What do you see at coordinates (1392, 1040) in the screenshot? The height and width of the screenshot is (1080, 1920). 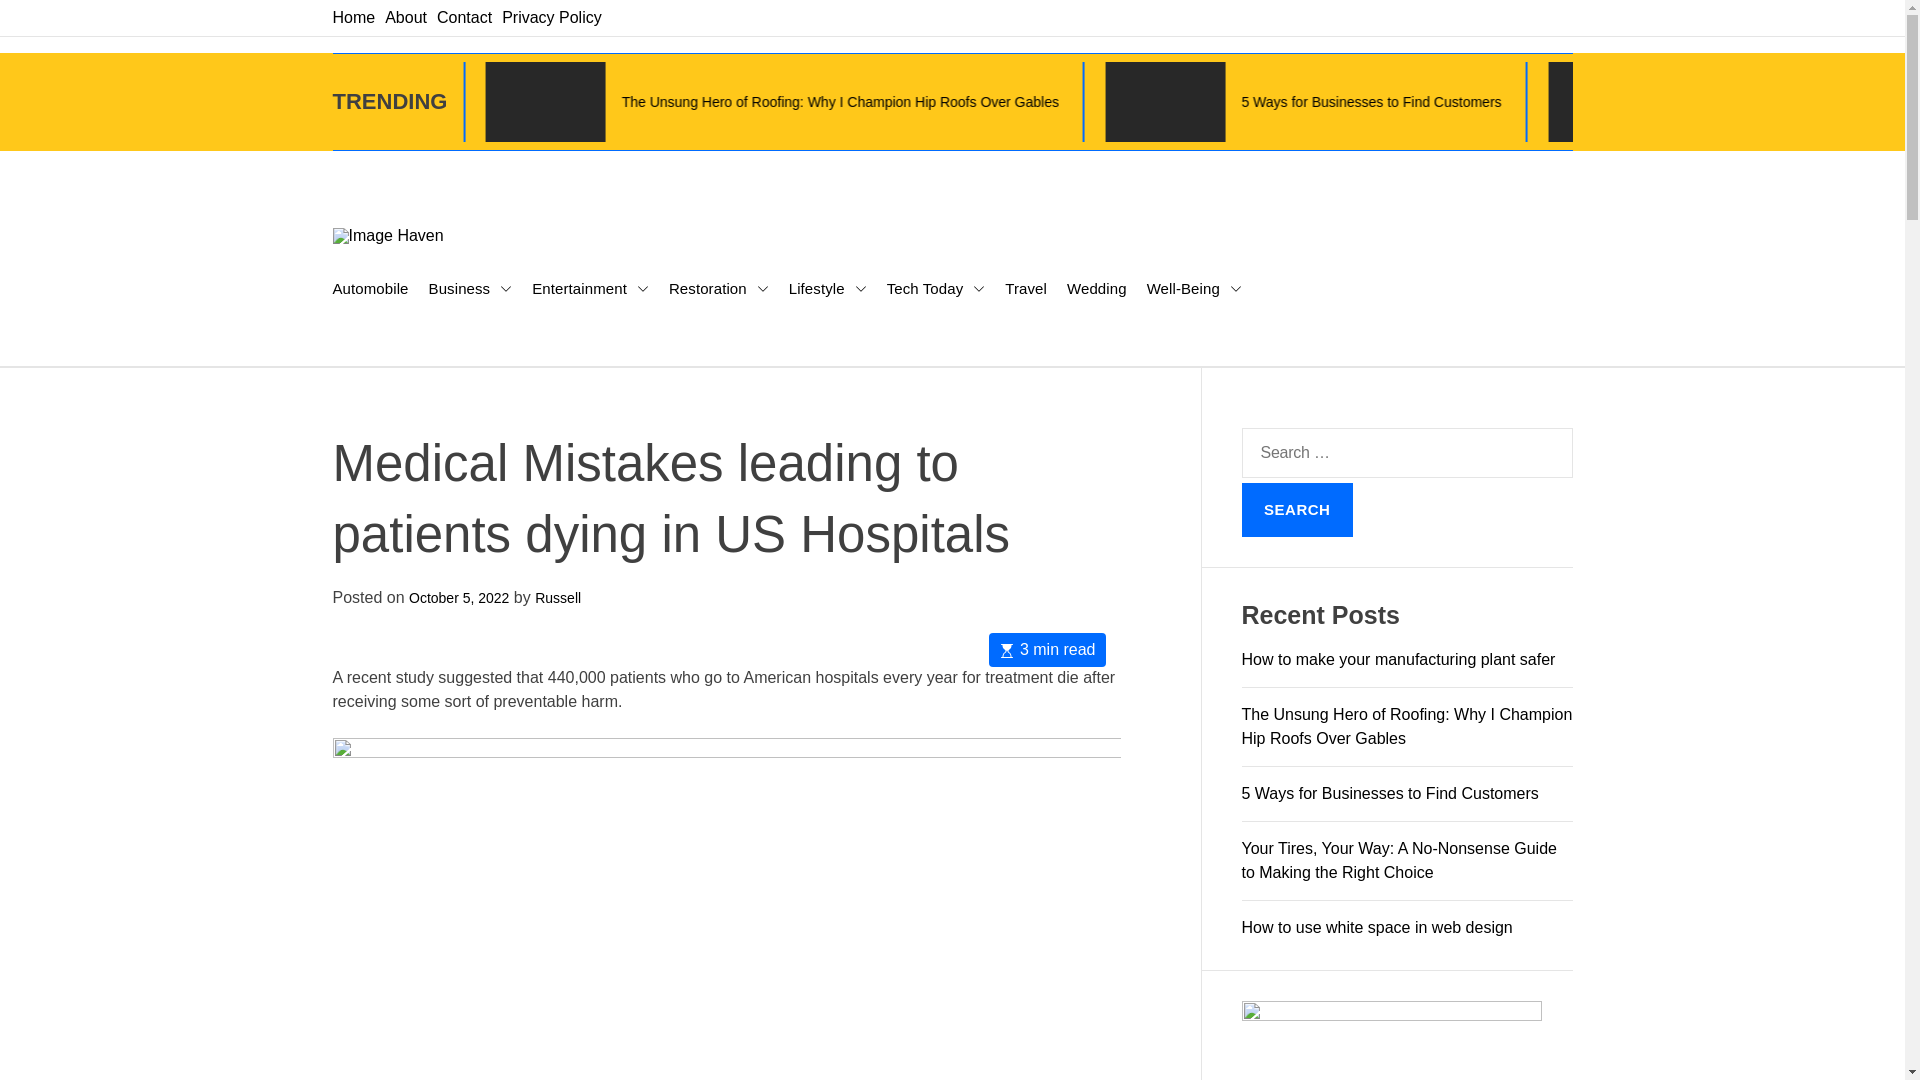 I see `Click Here` at bounding box center [1392, 1040].